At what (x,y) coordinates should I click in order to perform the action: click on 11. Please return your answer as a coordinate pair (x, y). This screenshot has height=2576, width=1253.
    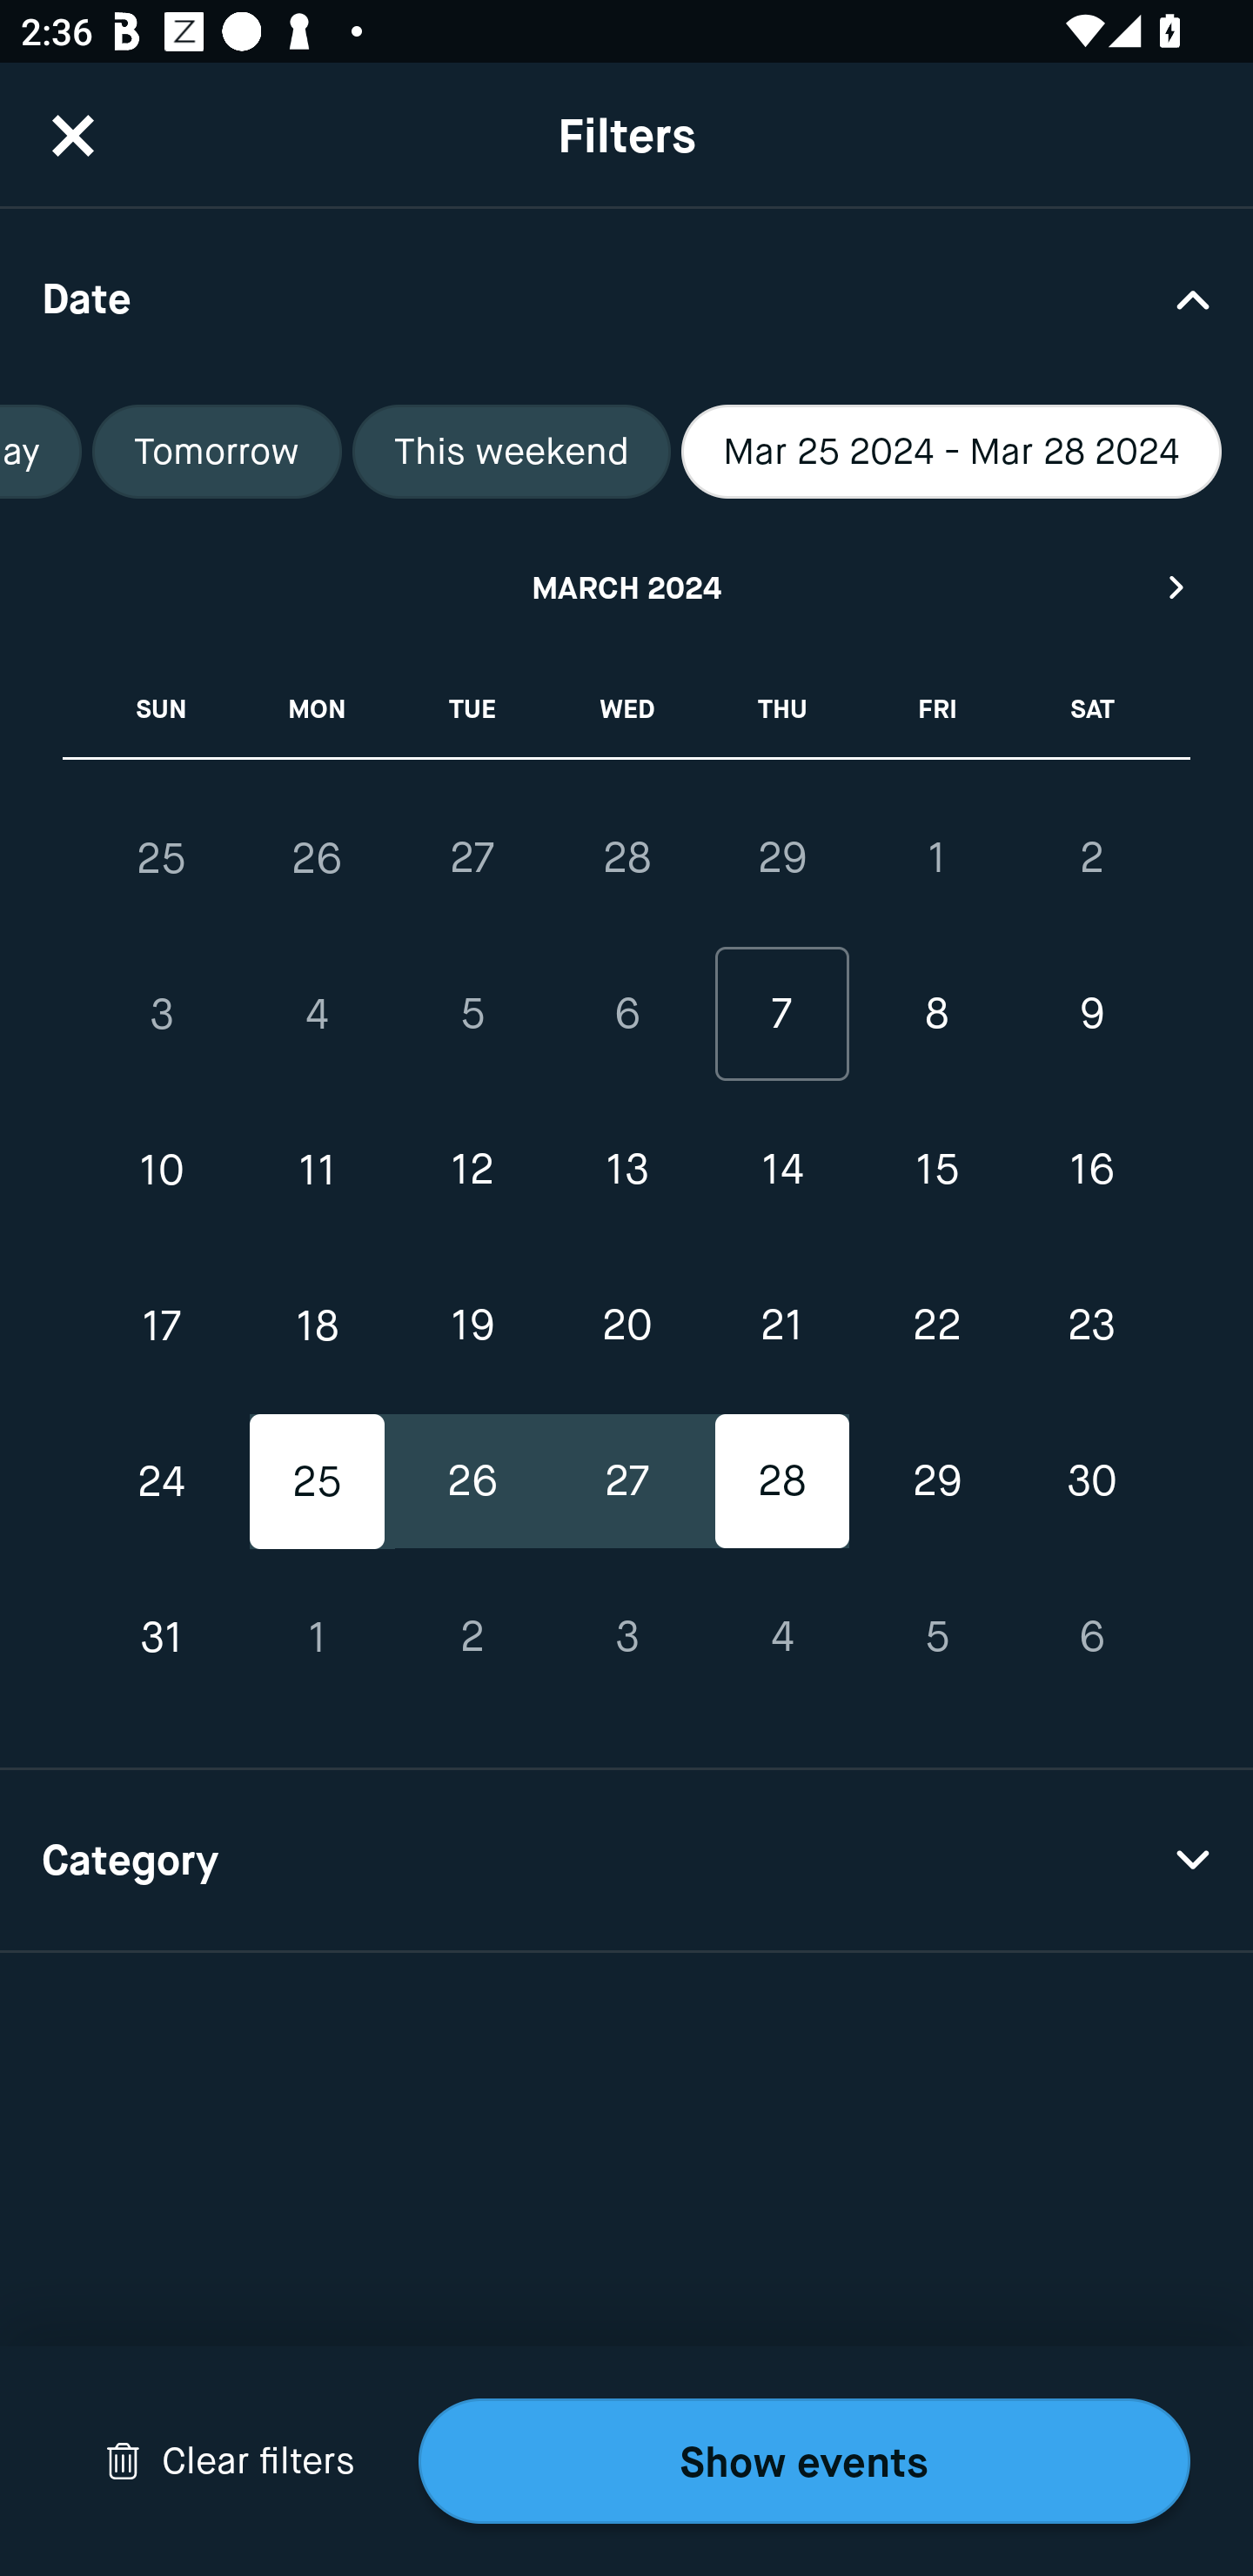
    Looking at the image, I should click on (317, 1170).